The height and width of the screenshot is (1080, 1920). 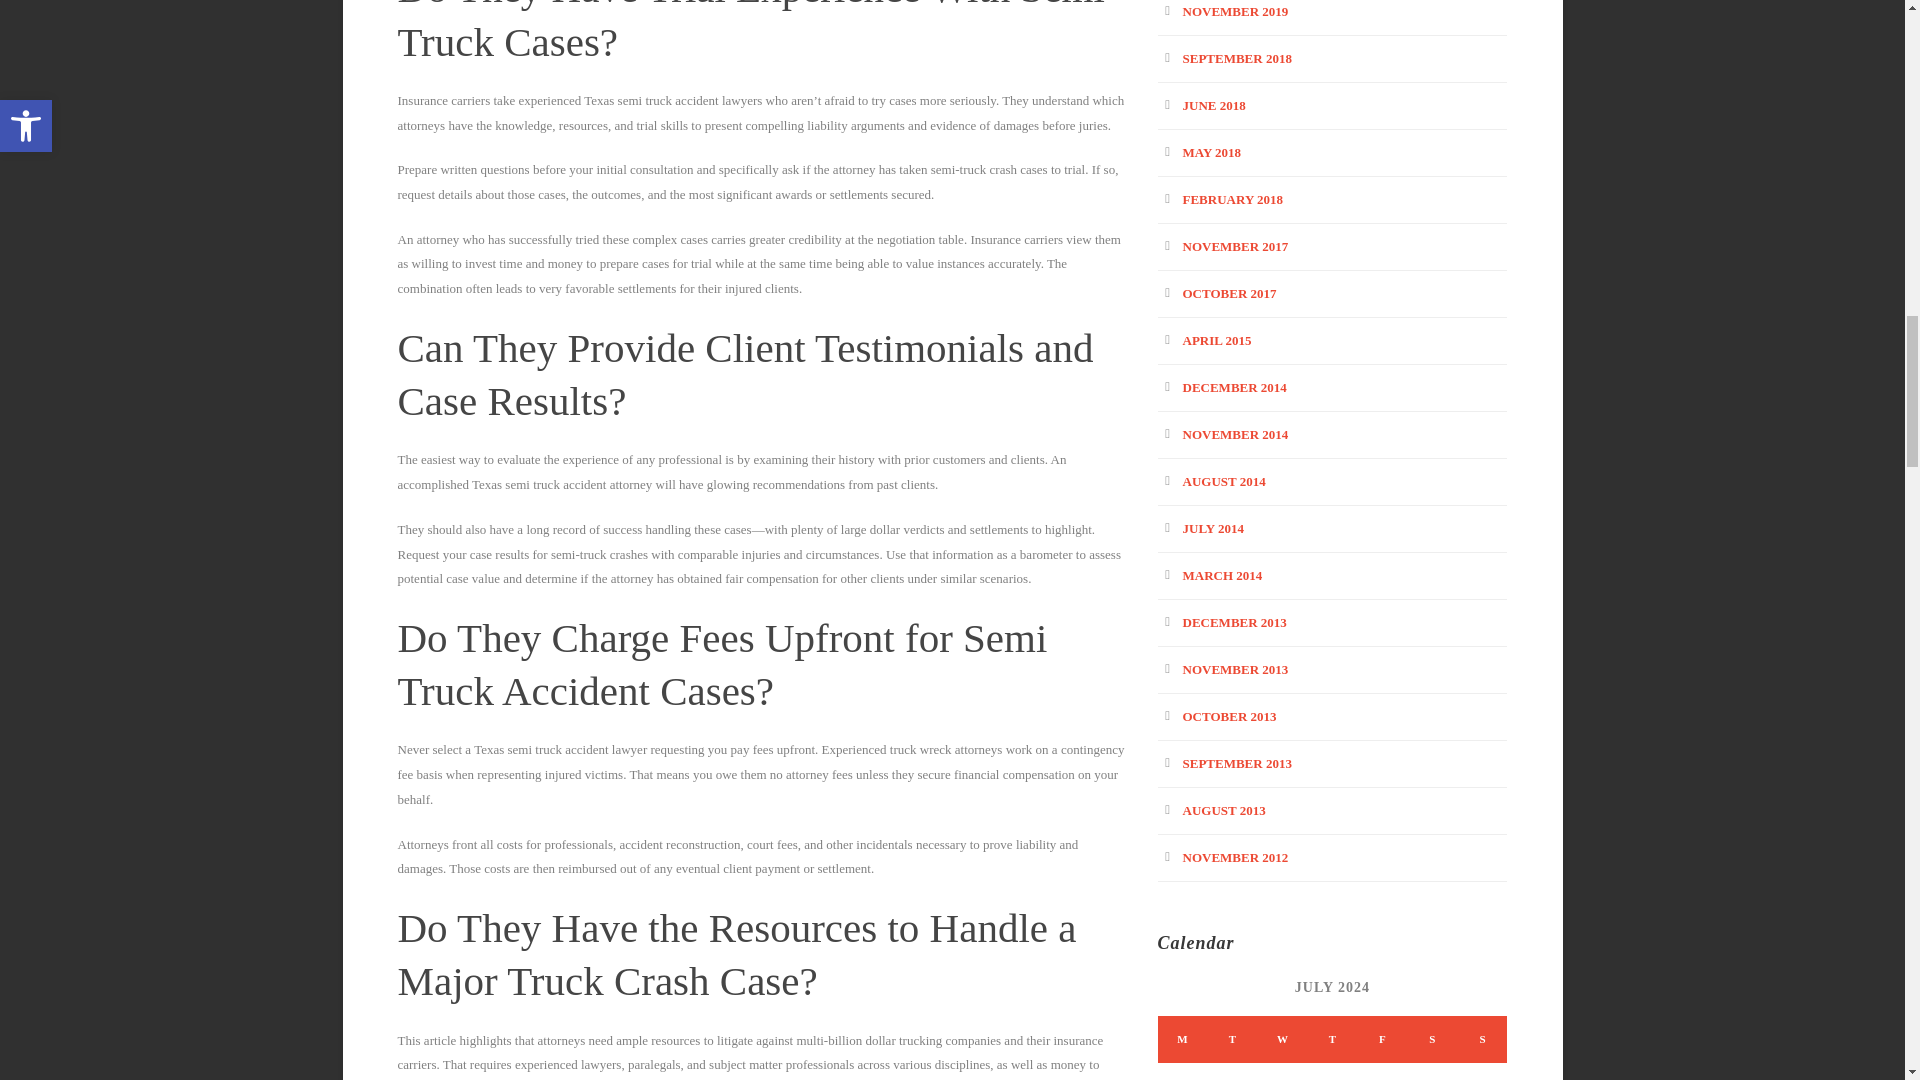 What do you see at coordinates (1382, 1039) in the screenshot?
I see `Friday` at bounding box center [1382, 1039].